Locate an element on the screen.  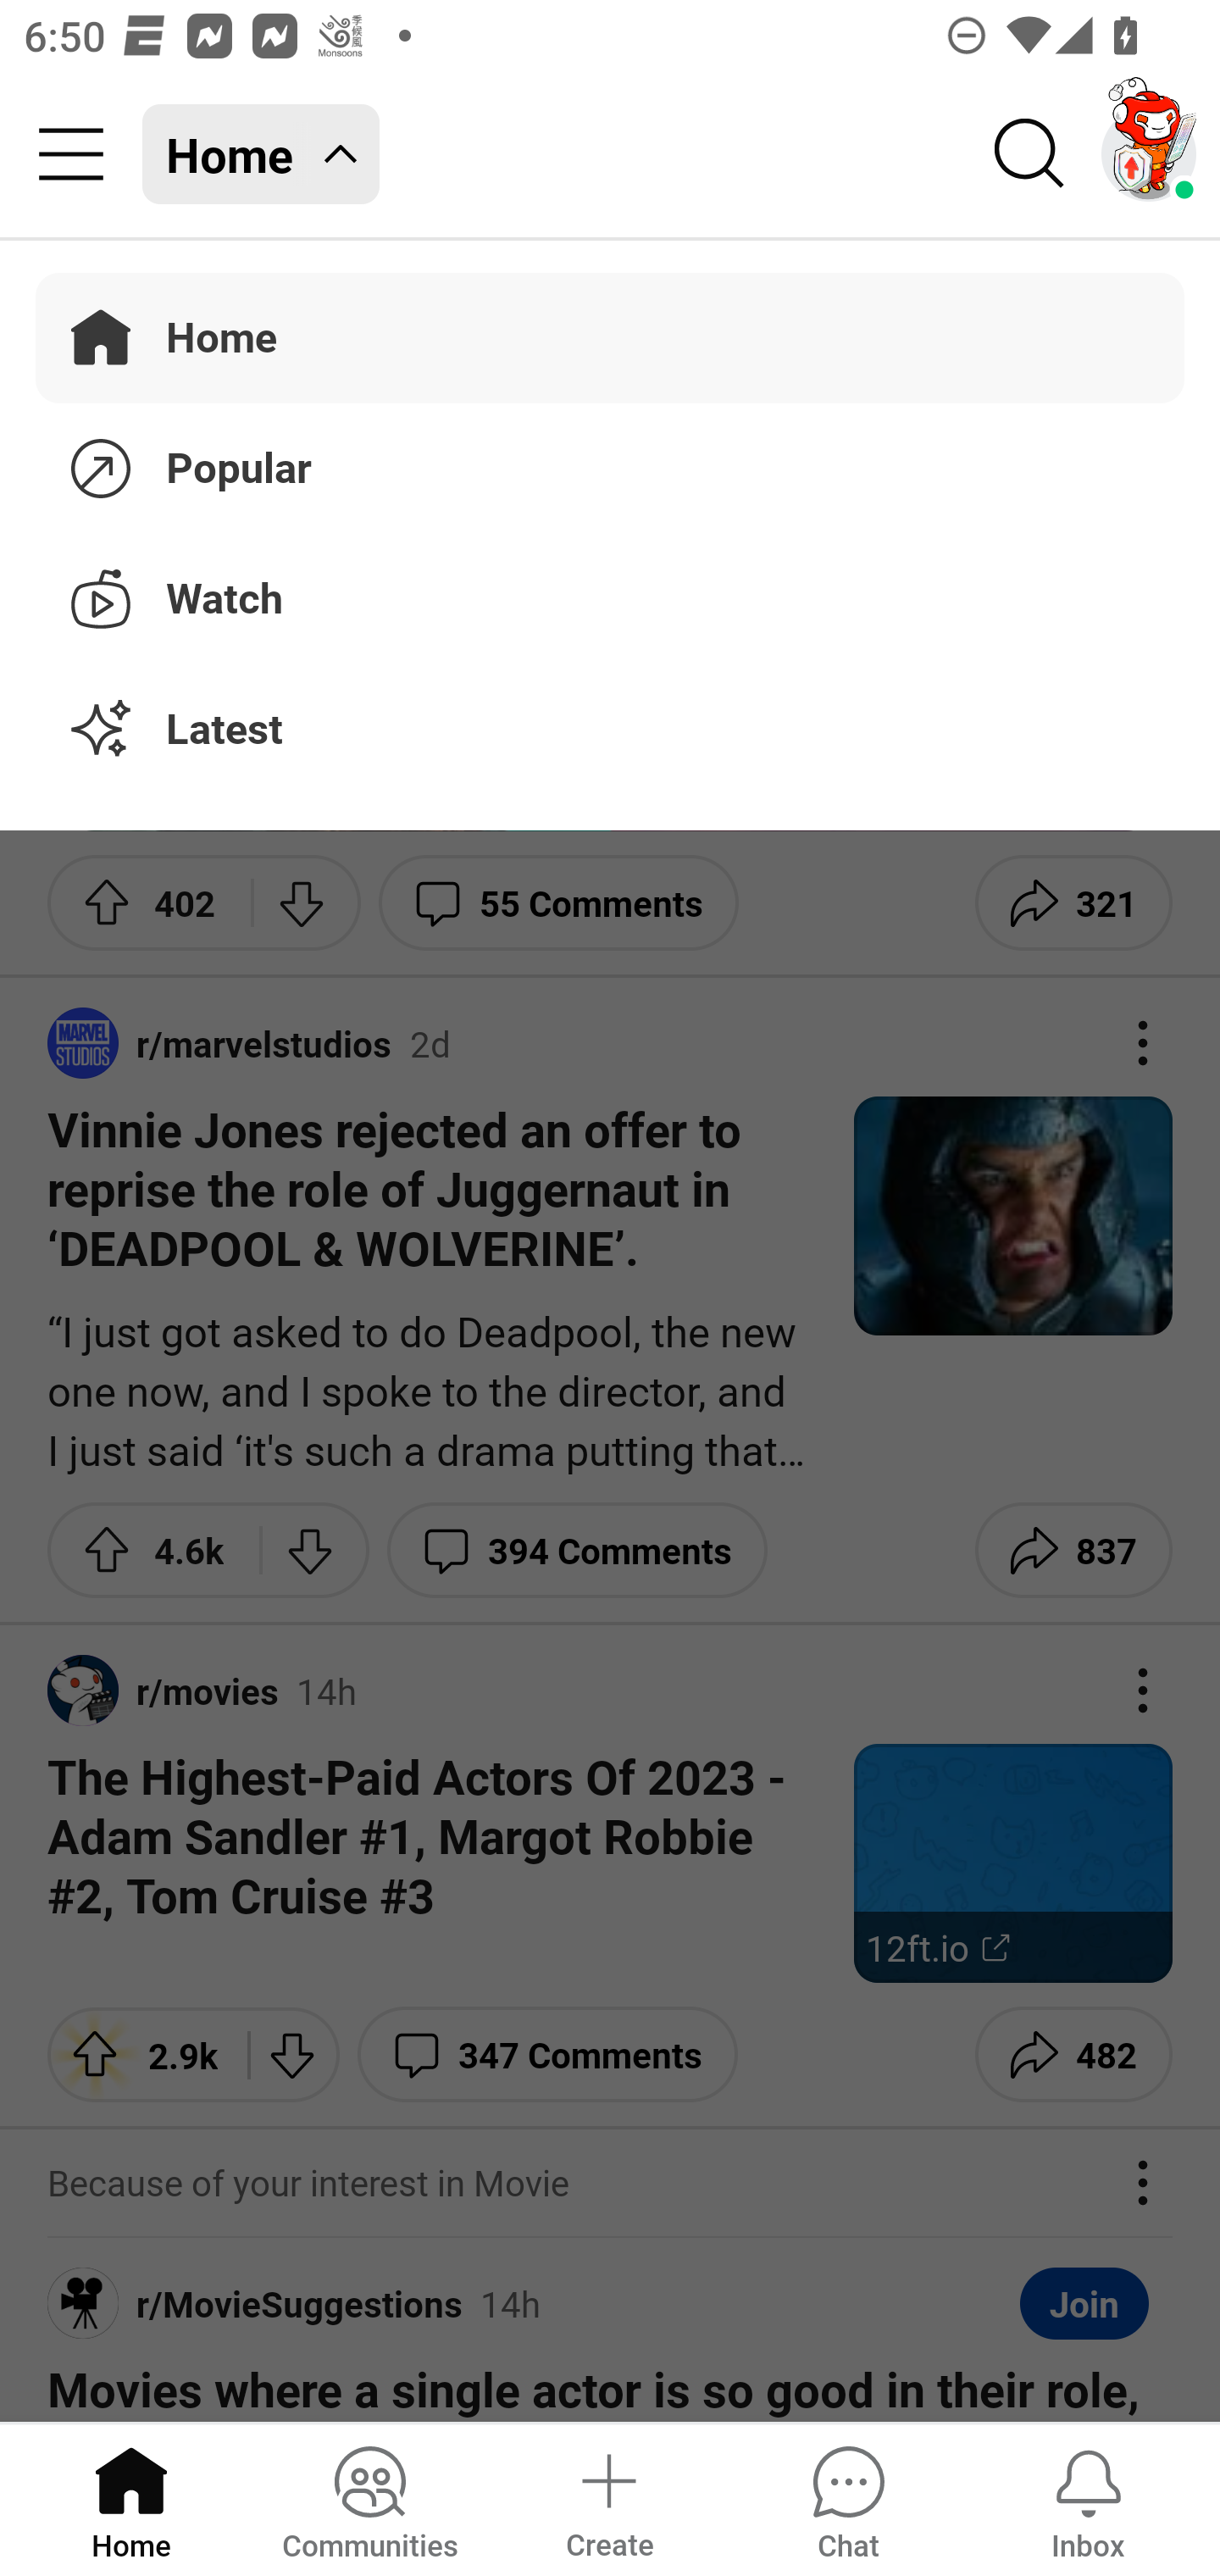
Home is located at coordinates (131, 2498).